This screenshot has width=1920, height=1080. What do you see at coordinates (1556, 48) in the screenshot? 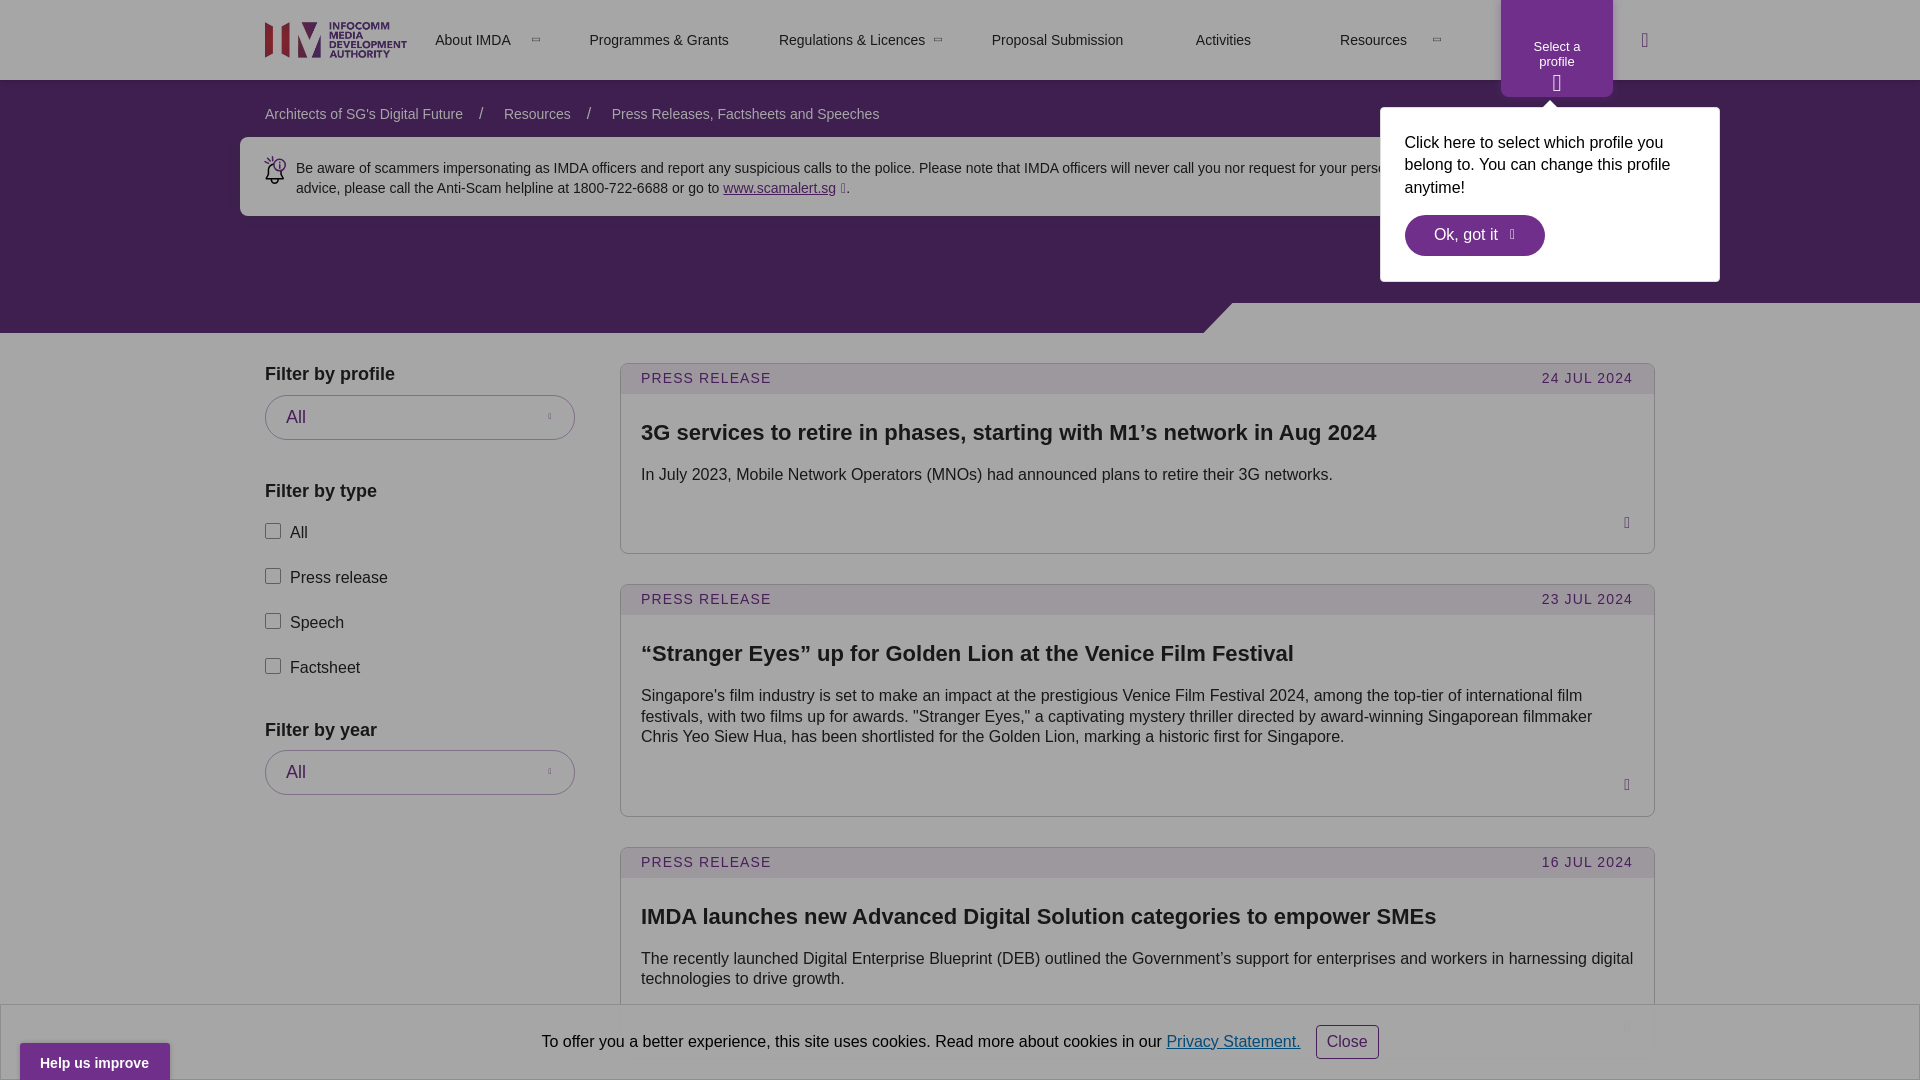
I see `Select a profile` at bounding box center [1556, 48].